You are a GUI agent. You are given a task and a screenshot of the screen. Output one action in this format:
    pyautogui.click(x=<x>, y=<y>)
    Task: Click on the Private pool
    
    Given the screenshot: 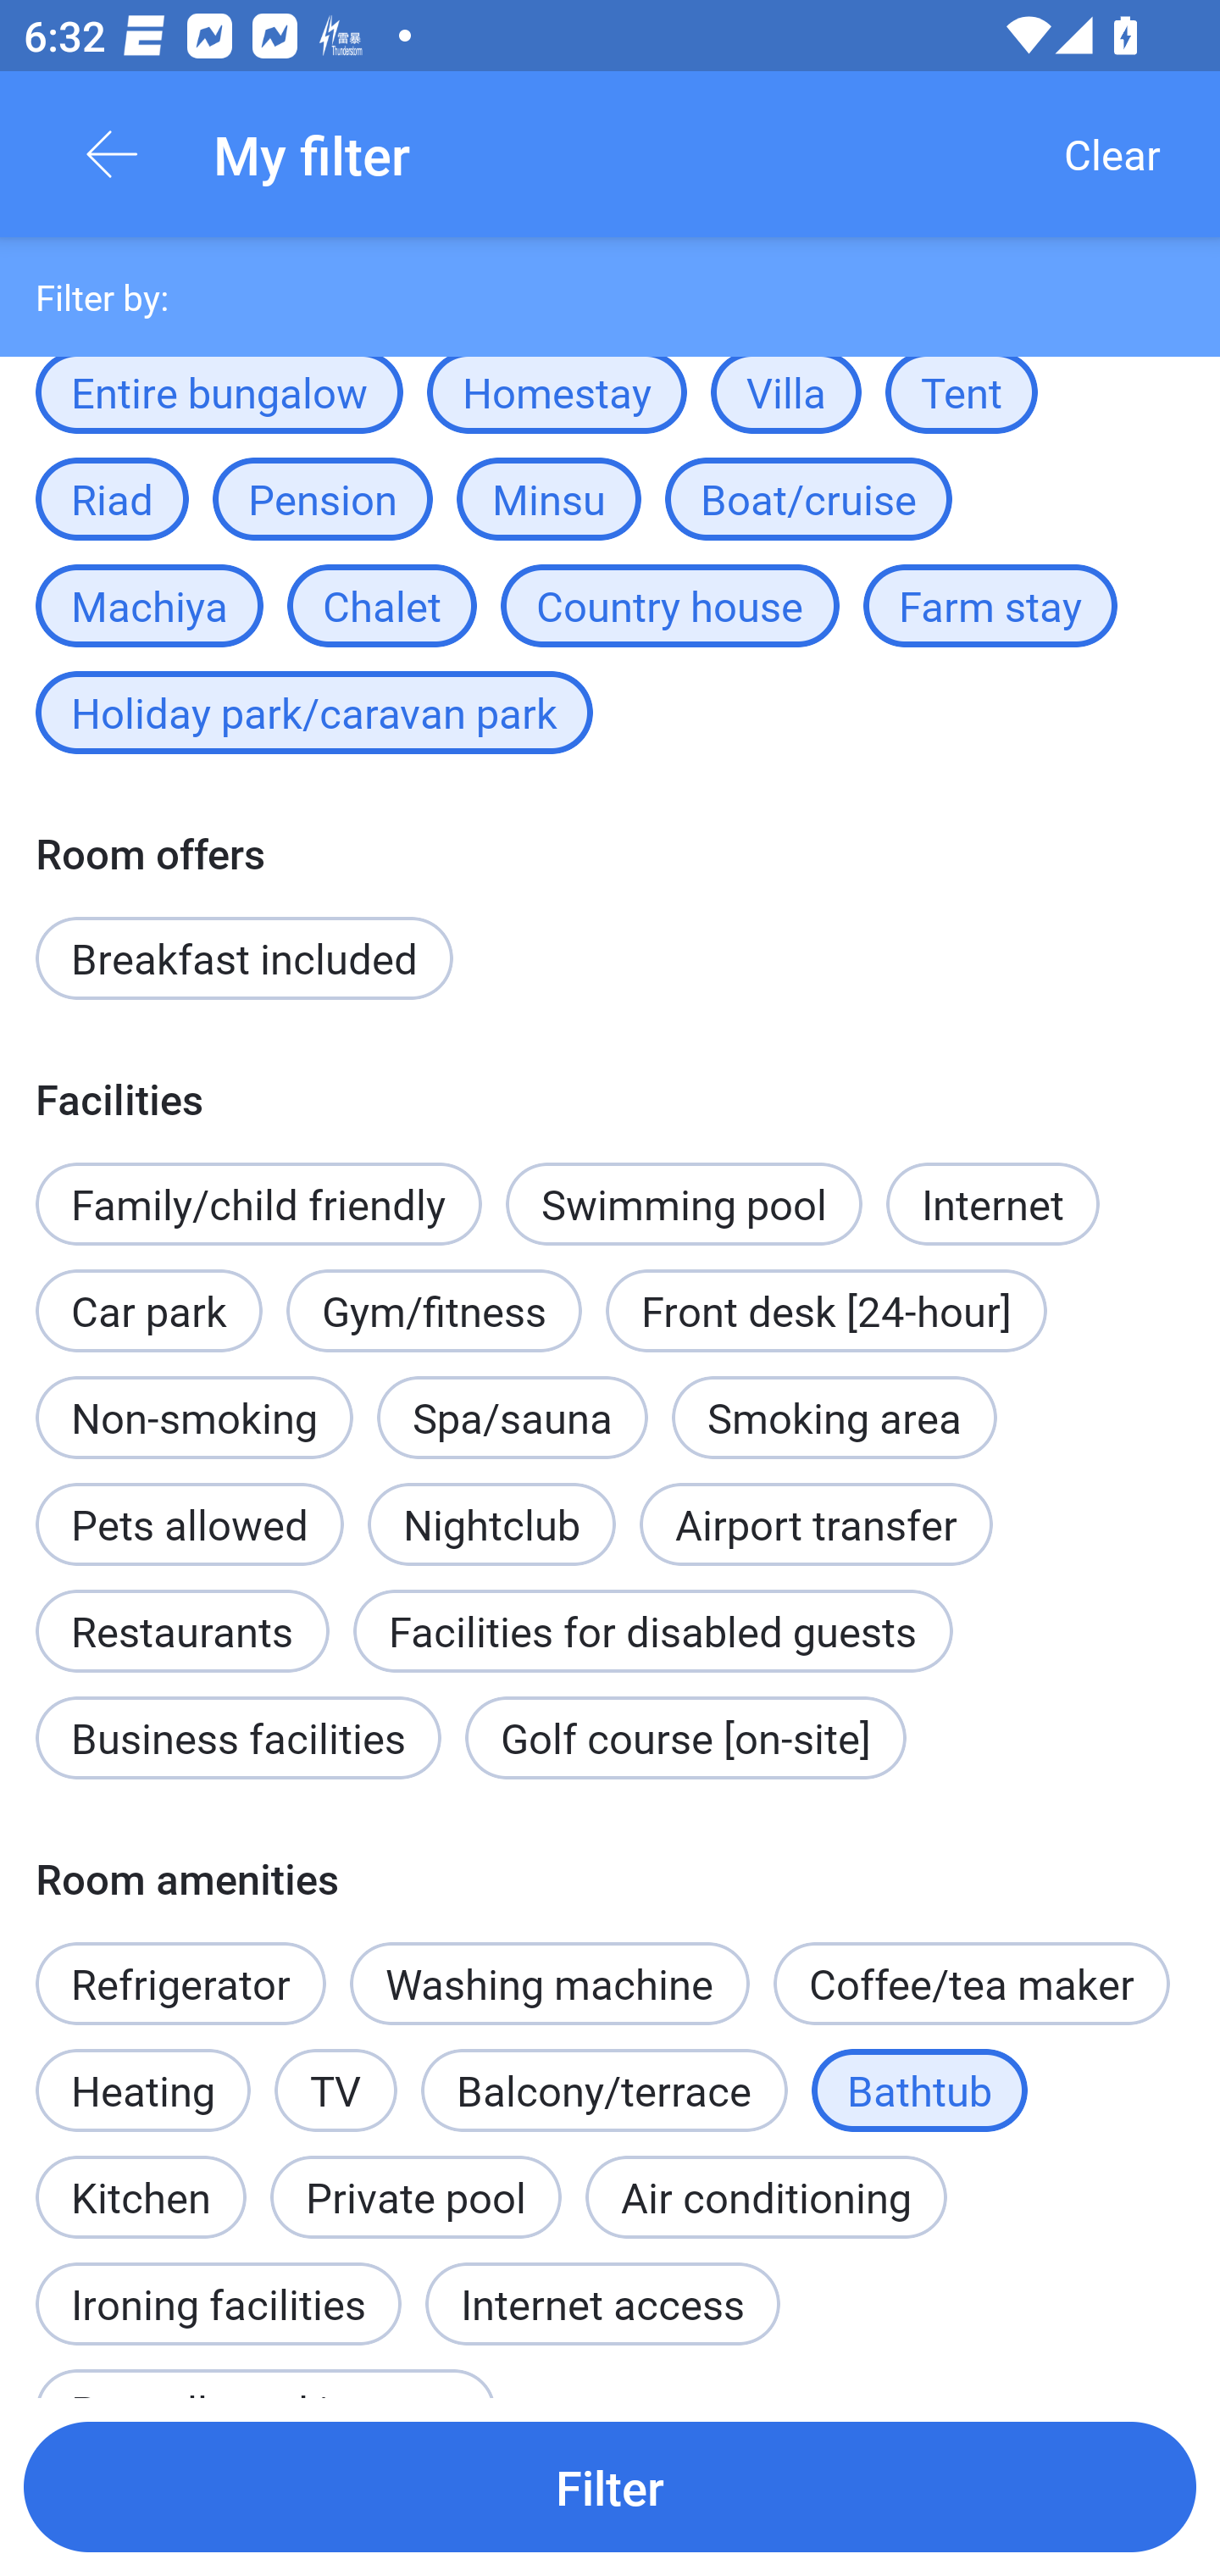 What is the action you would take?
    pyautogui.click(x=415, y=2197)
    